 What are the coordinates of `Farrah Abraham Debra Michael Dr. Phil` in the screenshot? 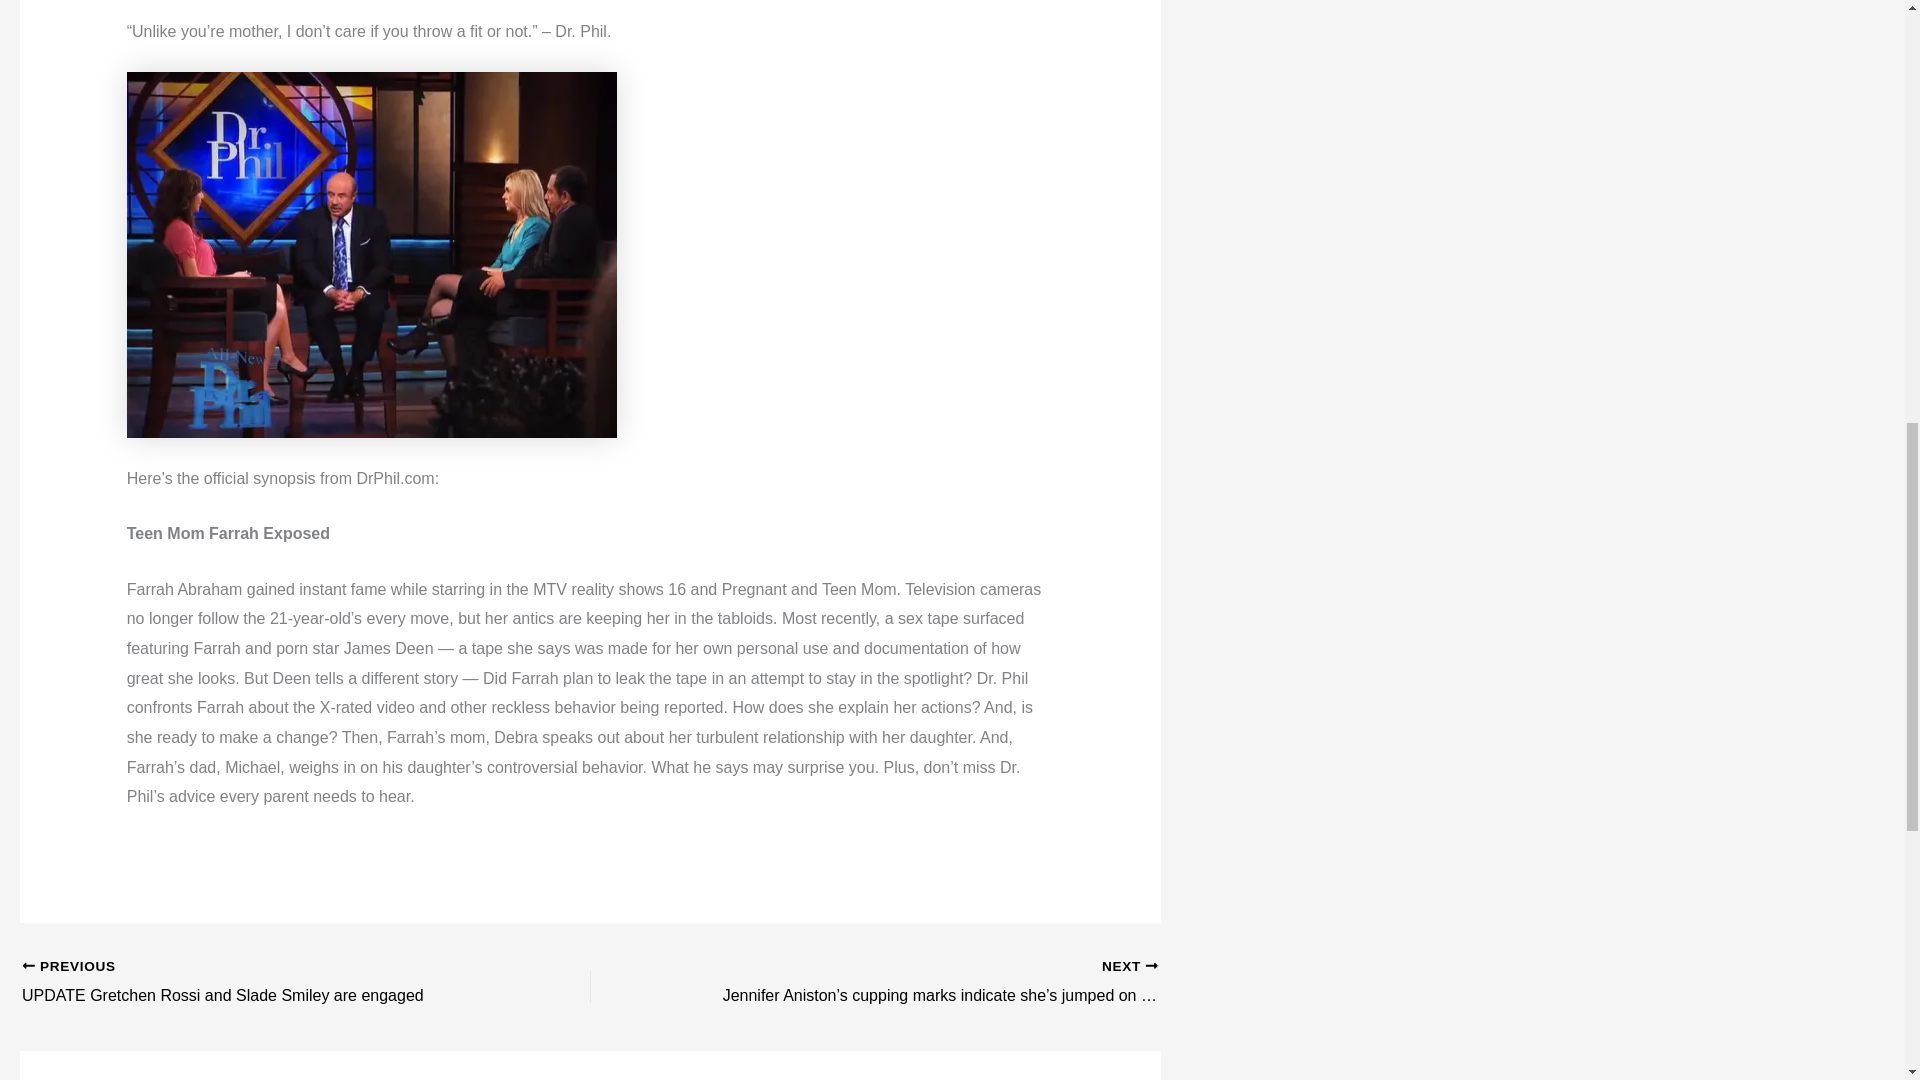 It's located at (371, 255).